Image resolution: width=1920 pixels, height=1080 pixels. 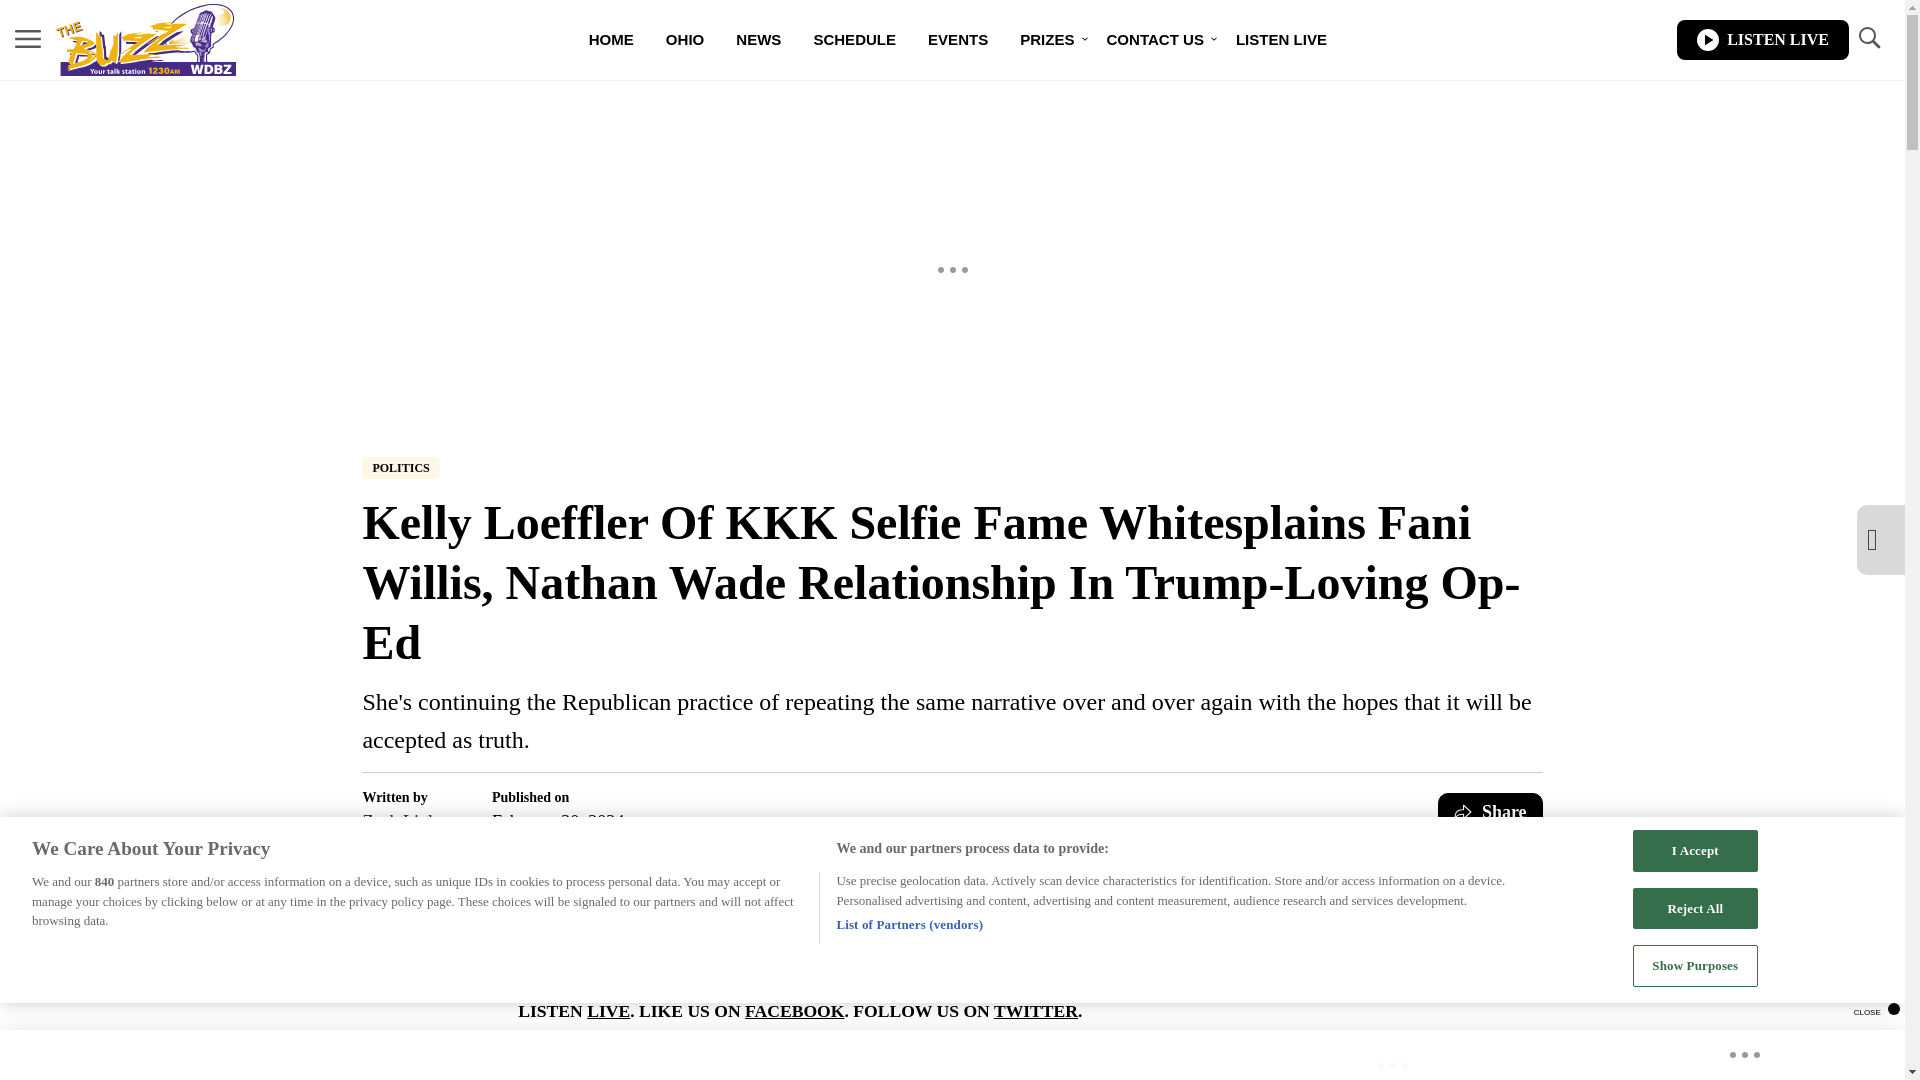 I want to click on MENU, so click(x=28, y=38).